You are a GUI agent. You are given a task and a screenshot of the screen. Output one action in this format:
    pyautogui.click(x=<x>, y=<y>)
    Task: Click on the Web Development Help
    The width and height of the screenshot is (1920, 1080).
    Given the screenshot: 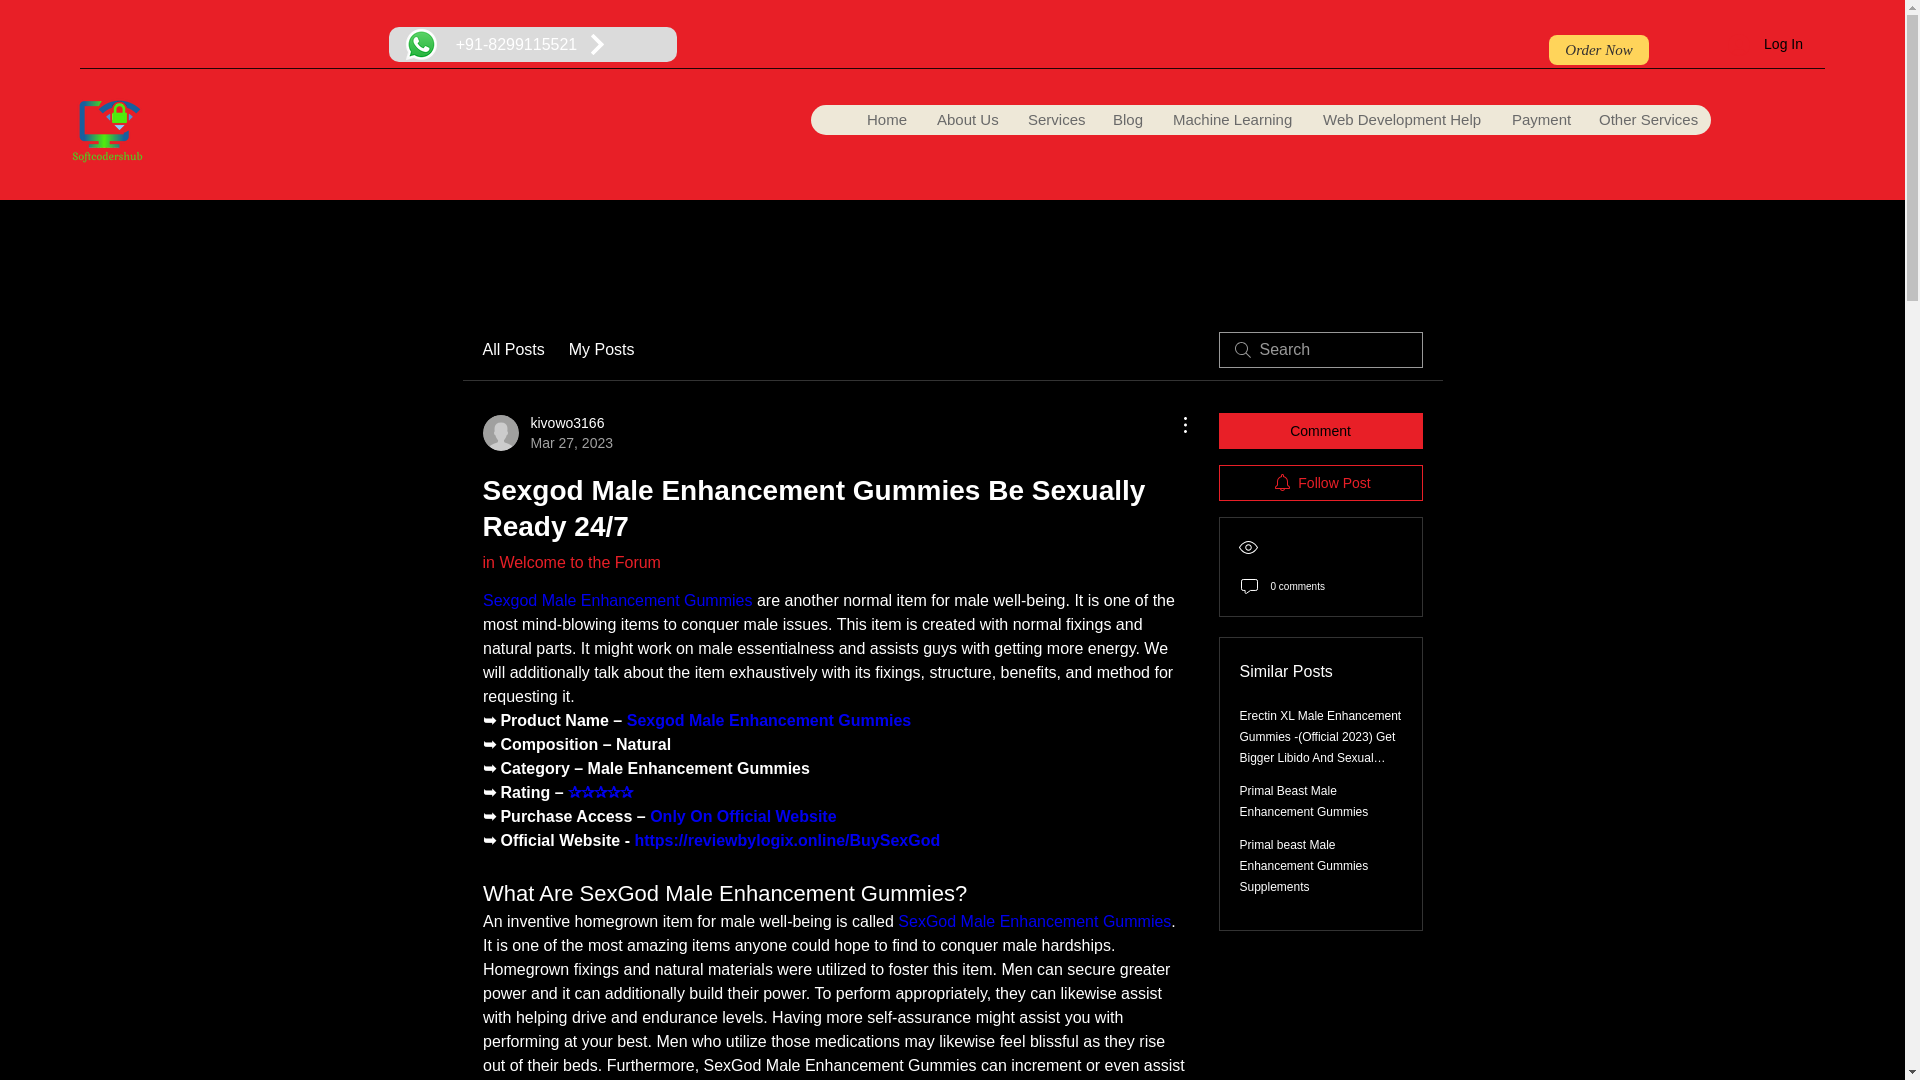 What is the action you would take?
    pyautogui.click(x=1599, y=49)
    